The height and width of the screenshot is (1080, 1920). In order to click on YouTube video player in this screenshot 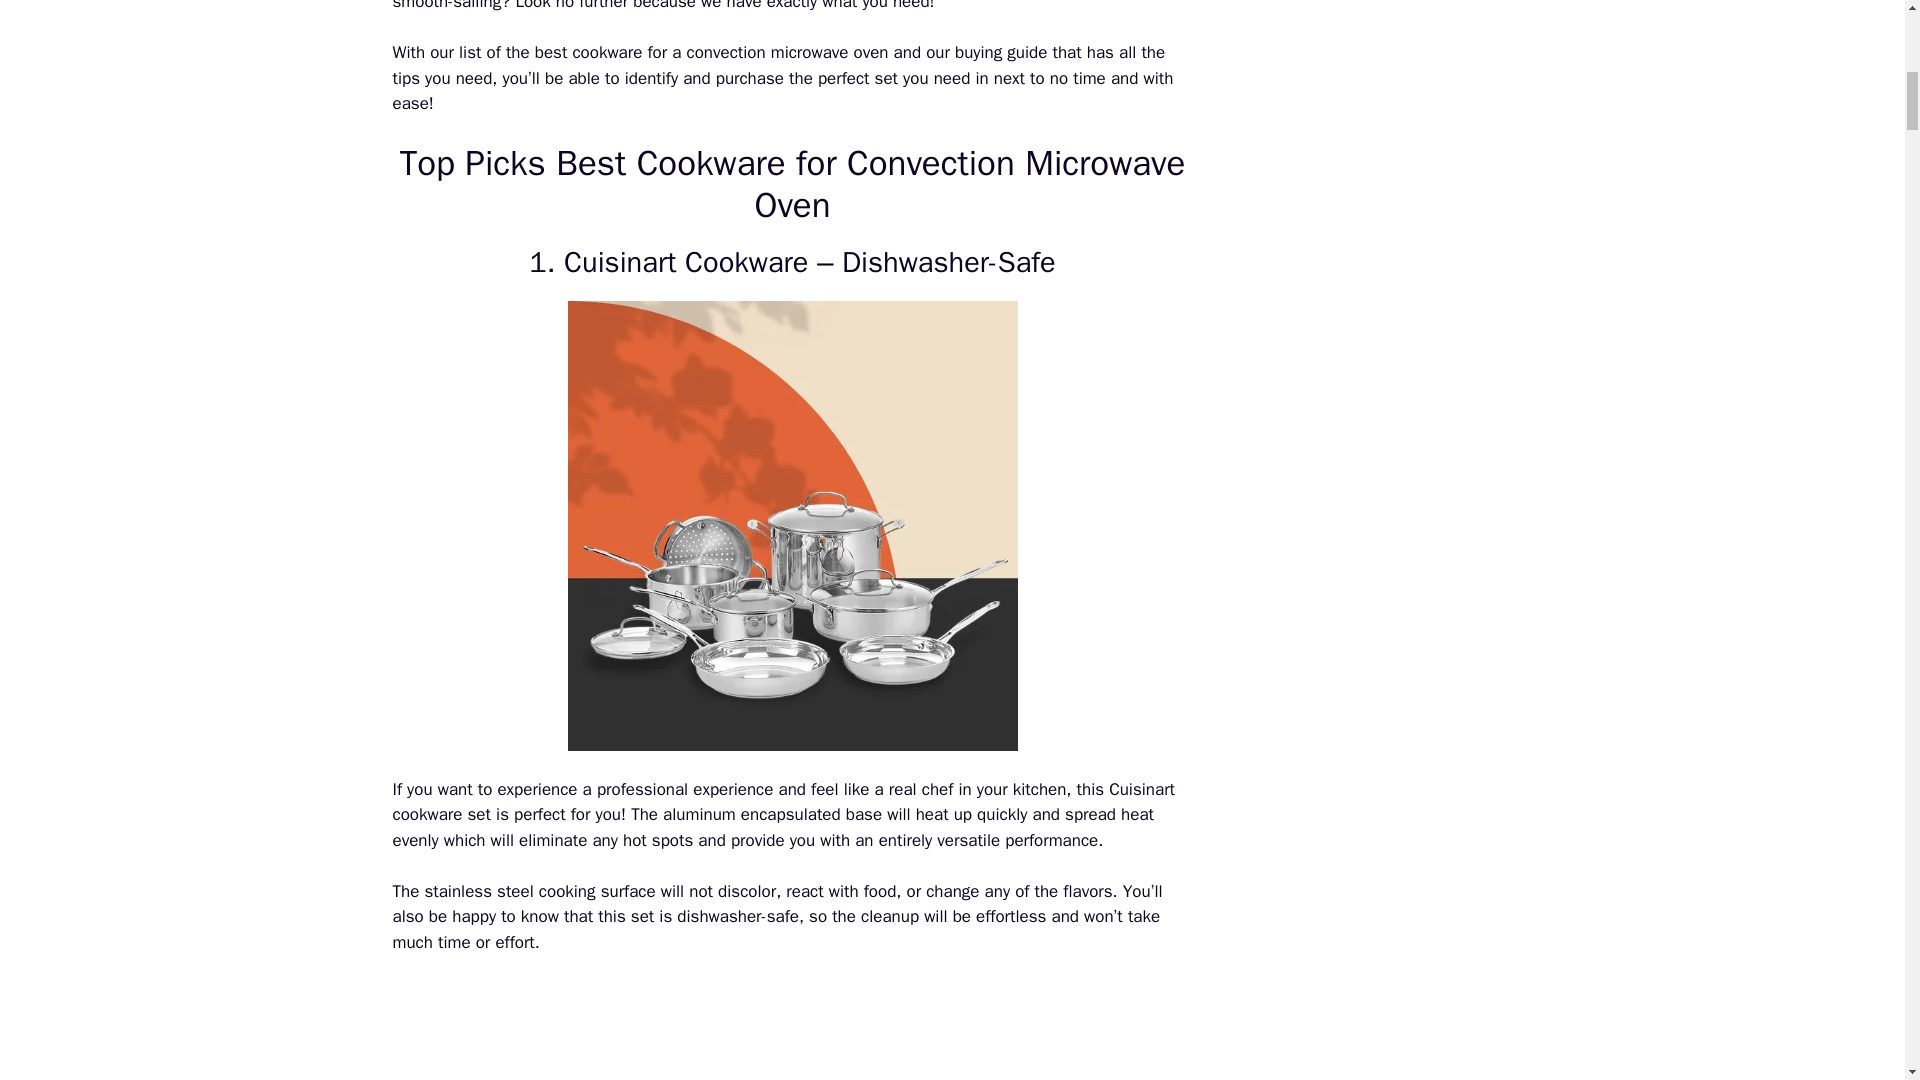, I will do `click(792, 1030)`.